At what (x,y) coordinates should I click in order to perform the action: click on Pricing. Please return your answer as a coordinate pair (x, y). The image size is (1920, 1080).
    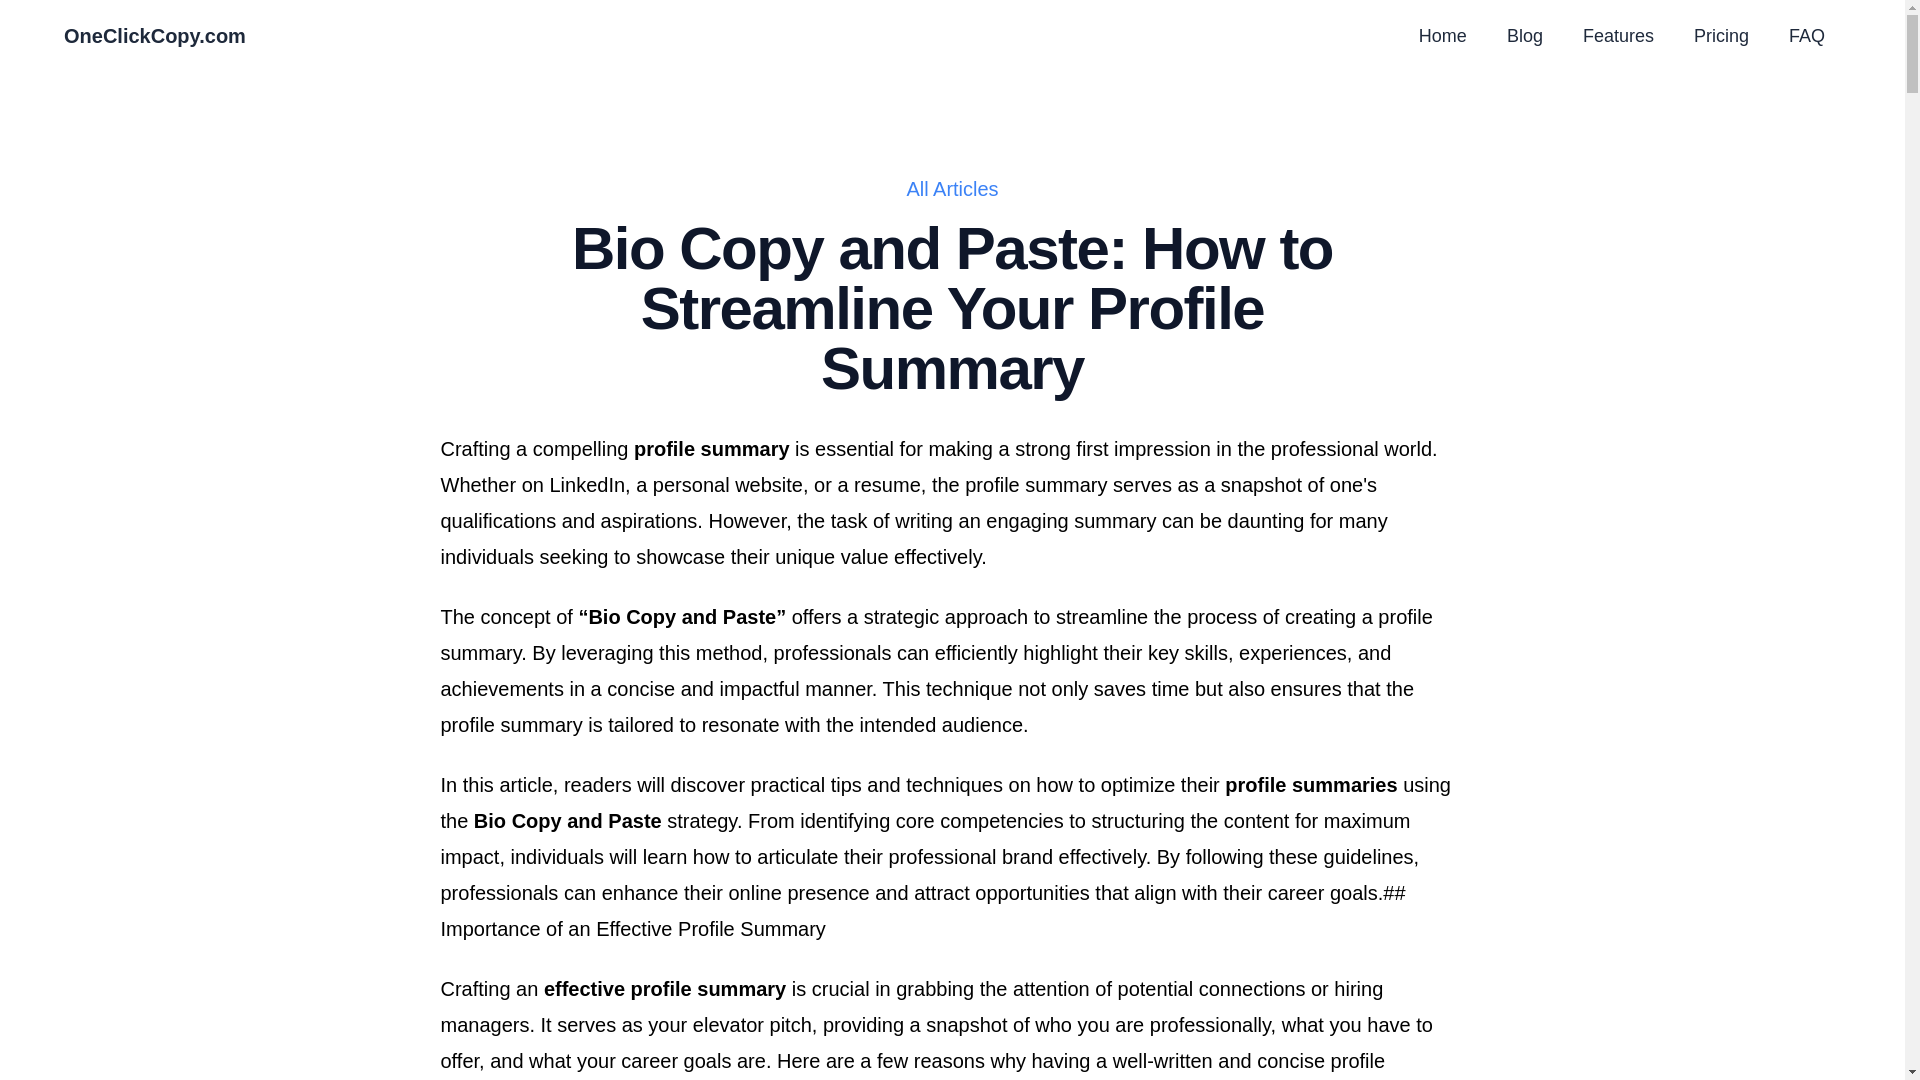
    Looking at the image, I should click on (1721, 36).